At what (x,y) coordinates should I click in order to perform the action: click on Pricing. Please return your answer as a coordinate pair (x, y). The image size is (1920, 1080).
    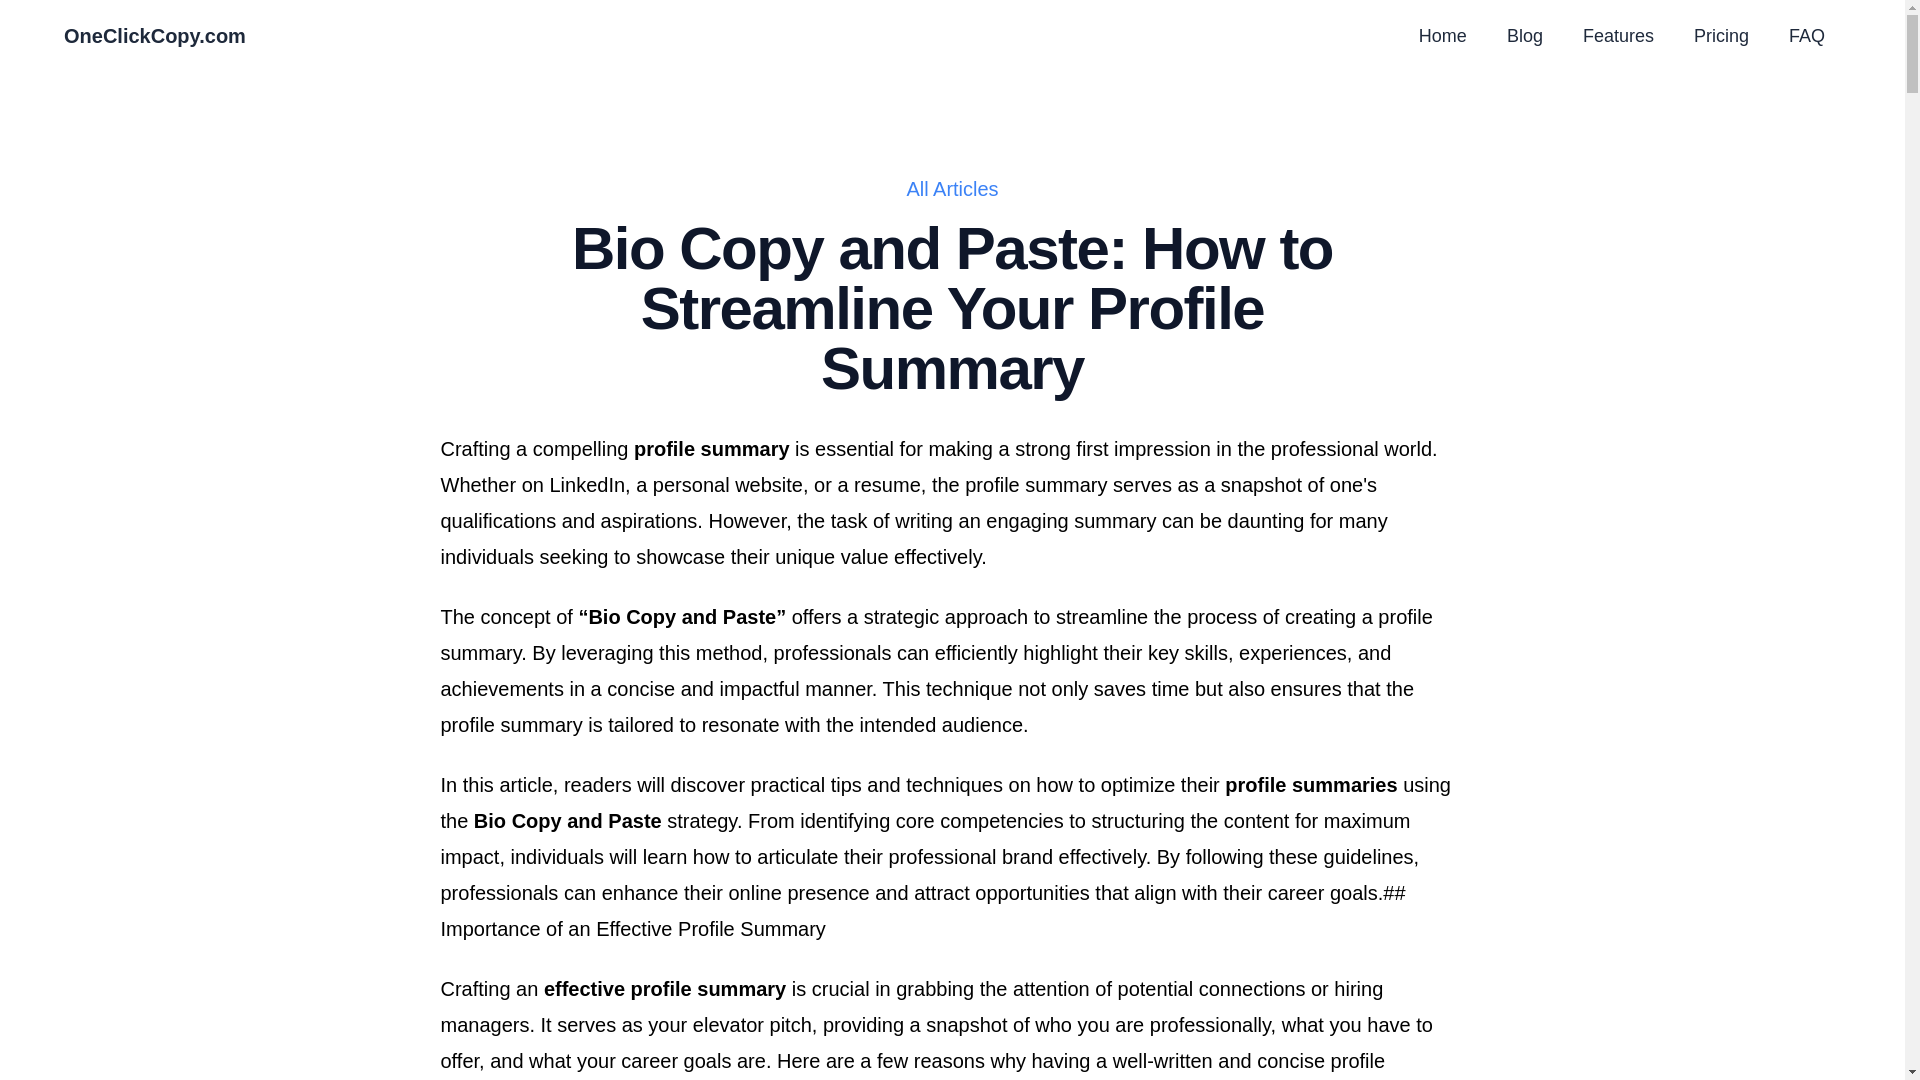
    Looking at the image, I should click on (1721, 36).